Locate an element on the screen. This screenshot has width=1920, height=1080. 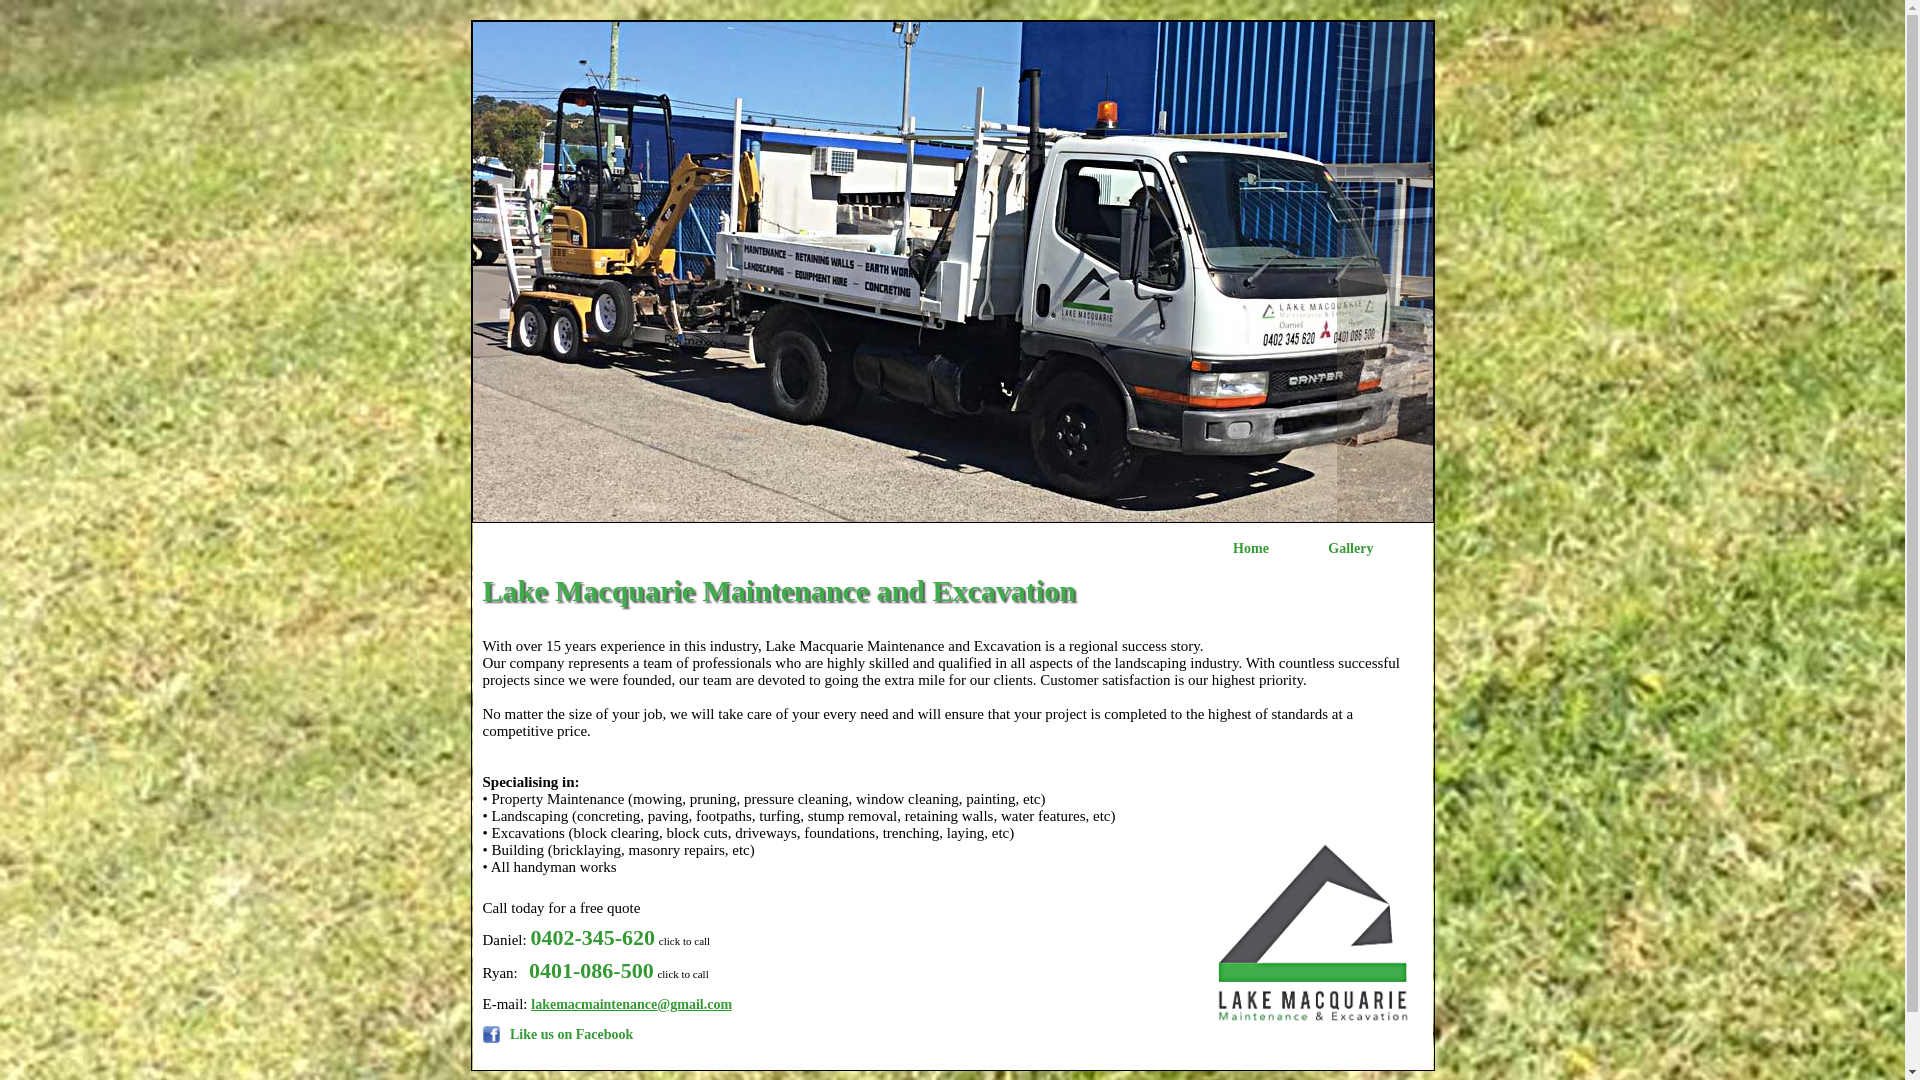
Gallery is located at coordinates (1350, 548).